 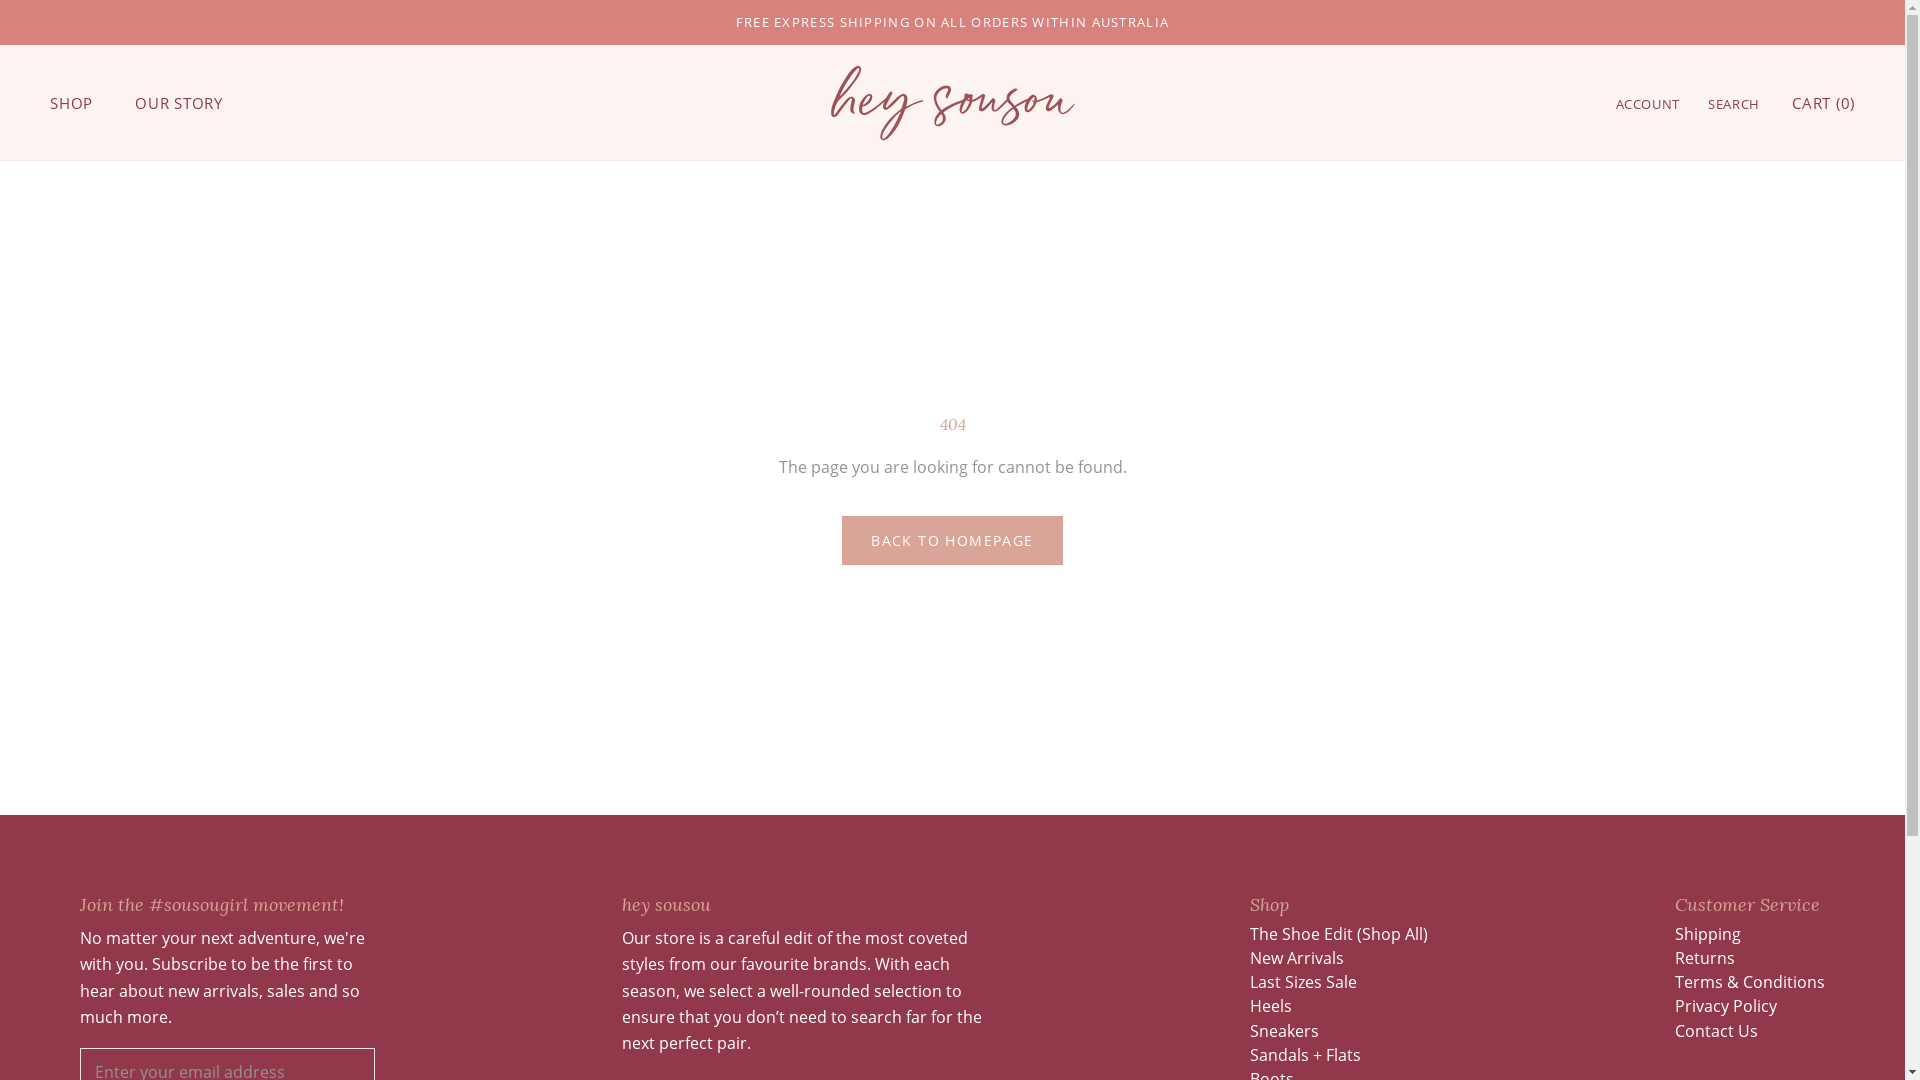 What do you see at coordinates (1339, 1056) in the screenshot?
I see `Sandals + Flats` at bounding box center [1339, 1056].